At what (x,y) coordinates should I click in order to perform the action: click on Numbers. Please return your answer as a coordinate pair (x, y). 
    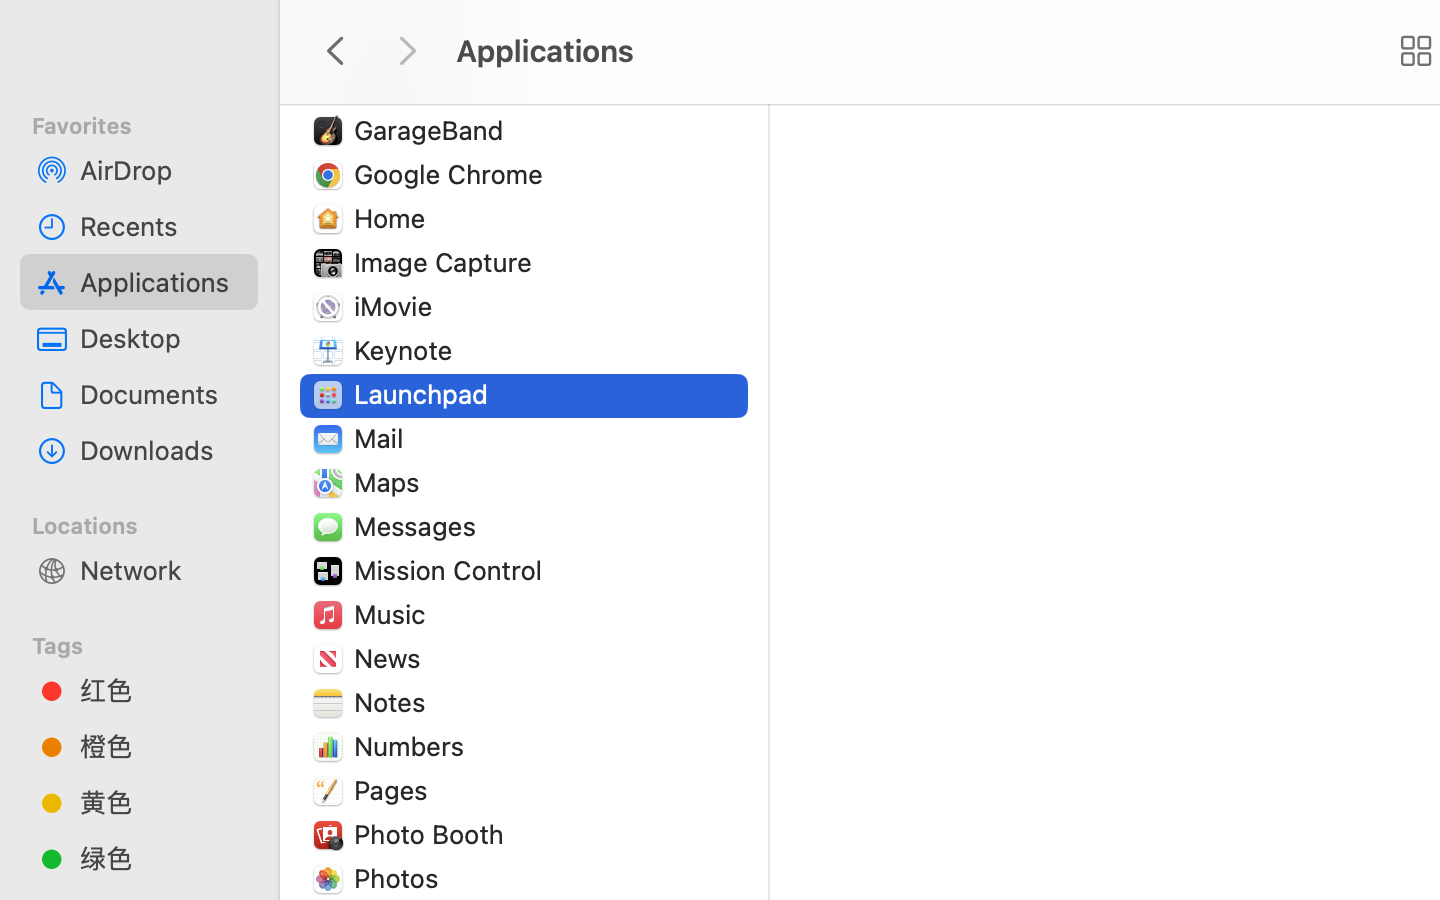
    Looking at the image, I should click on (414, 746).